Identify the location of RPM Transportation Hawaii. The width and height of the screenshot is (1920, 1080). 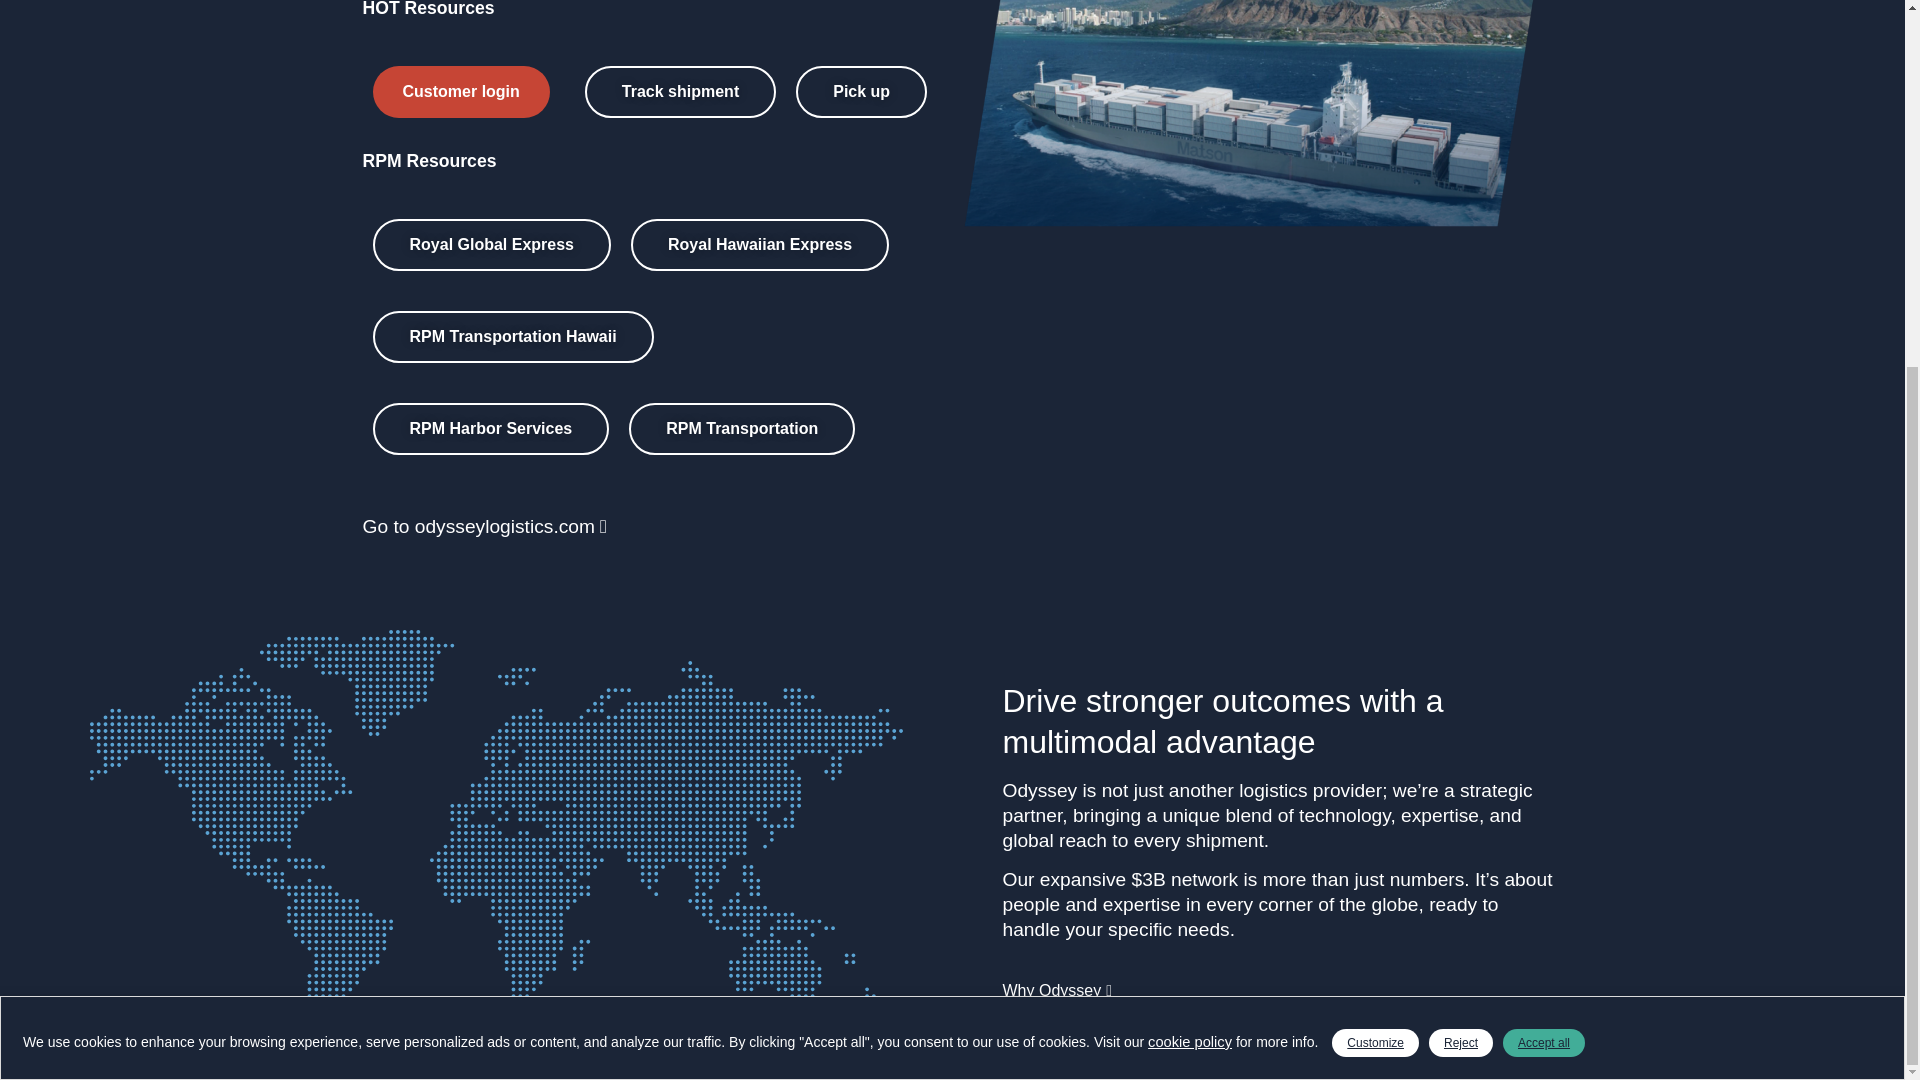
(512, 336).